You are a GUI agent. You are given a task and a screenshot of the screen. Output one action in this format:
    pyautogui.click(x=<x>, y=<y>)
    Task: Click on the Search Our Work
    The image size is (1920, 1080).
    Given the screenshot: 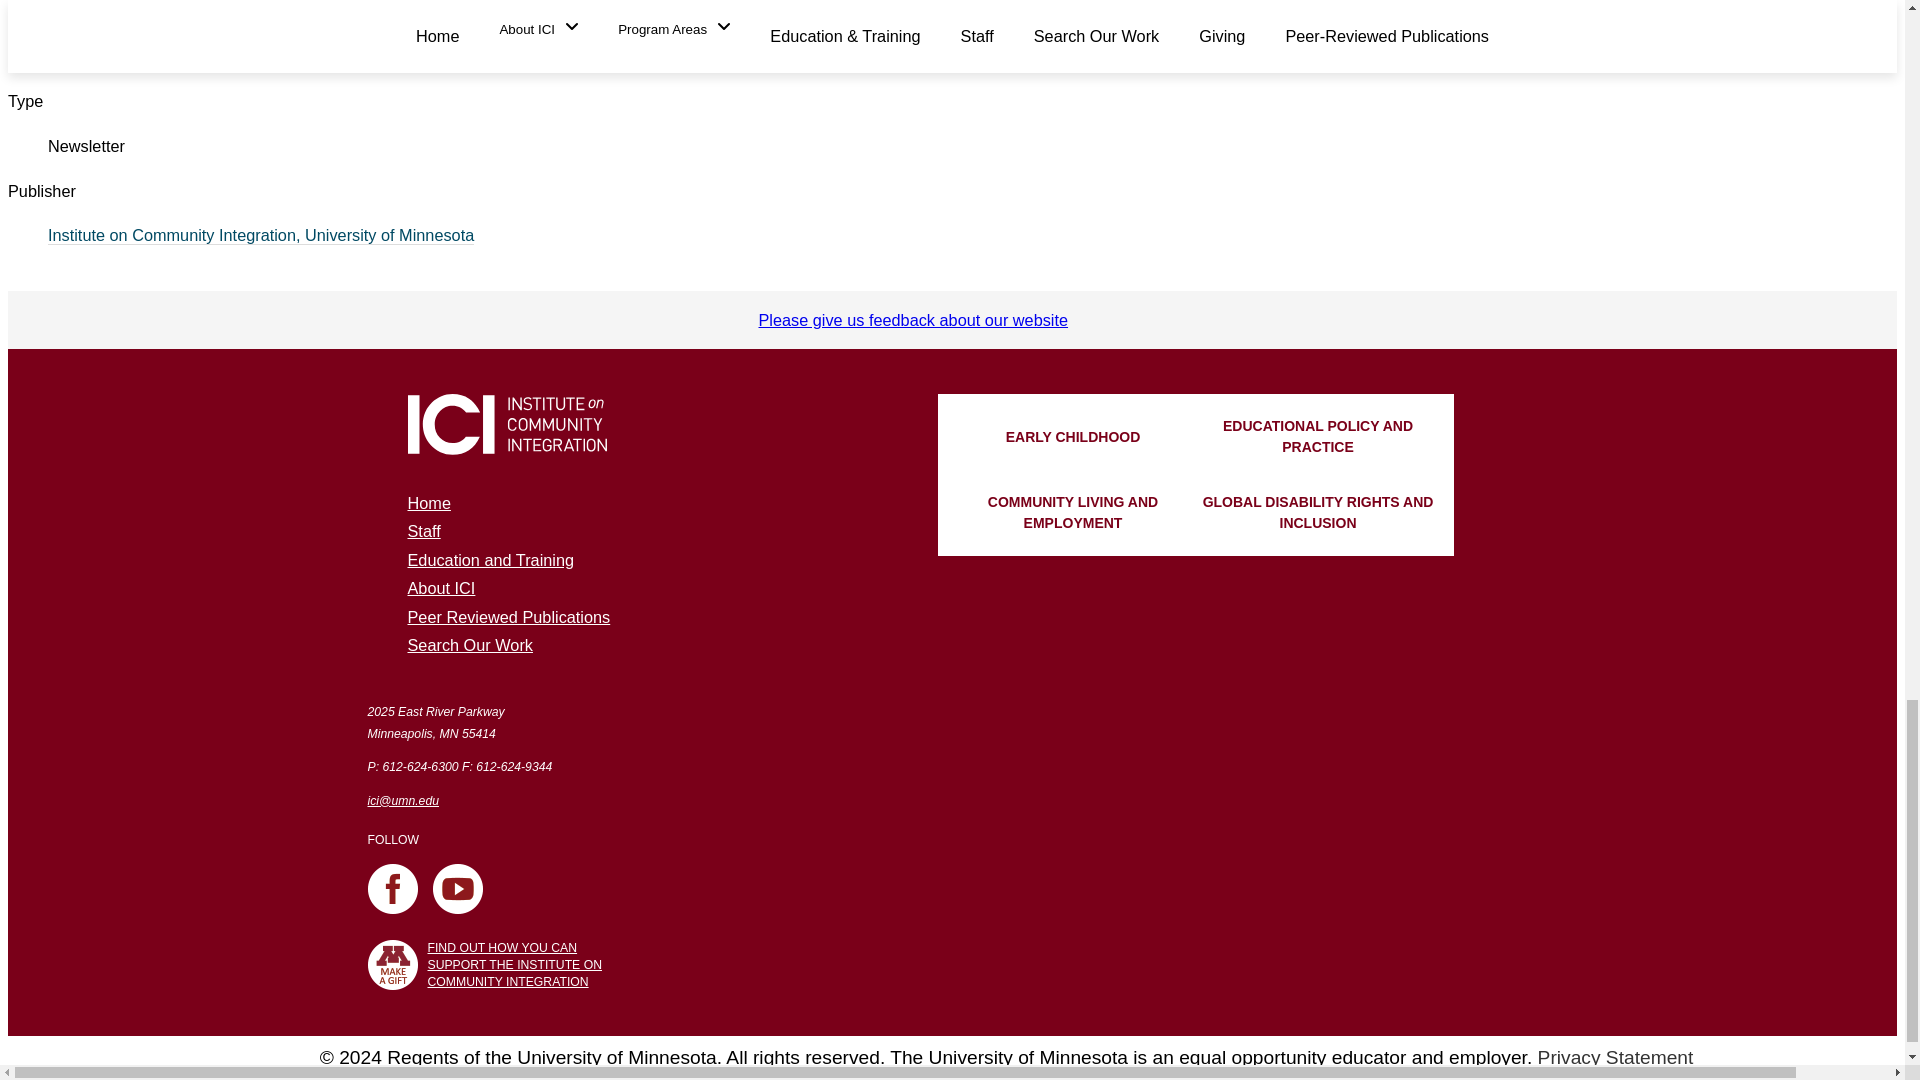 What is the action you would take?
    pyautogui.click(x=470, y=645)
    